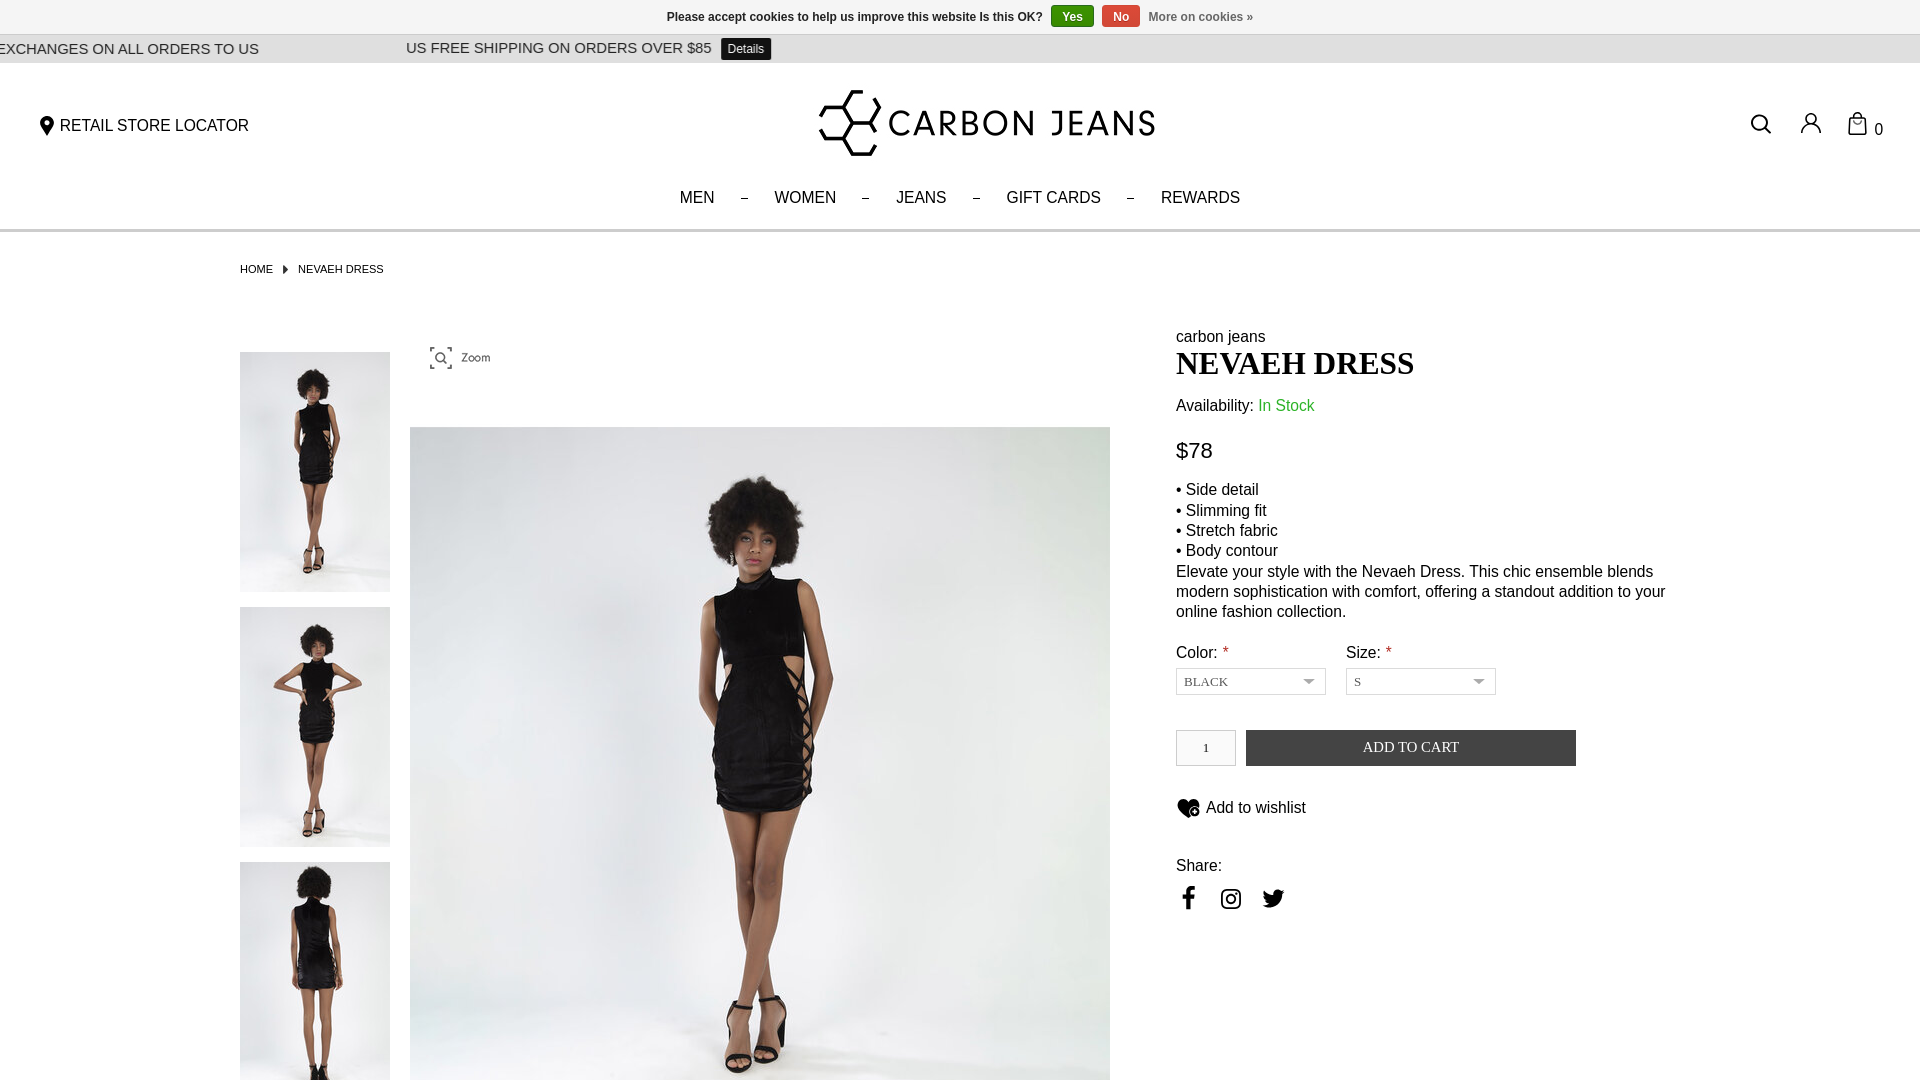 Image resolution: width=1920 pixels, height=1080 pixels. I want to click on 0, so click(1864, 128).